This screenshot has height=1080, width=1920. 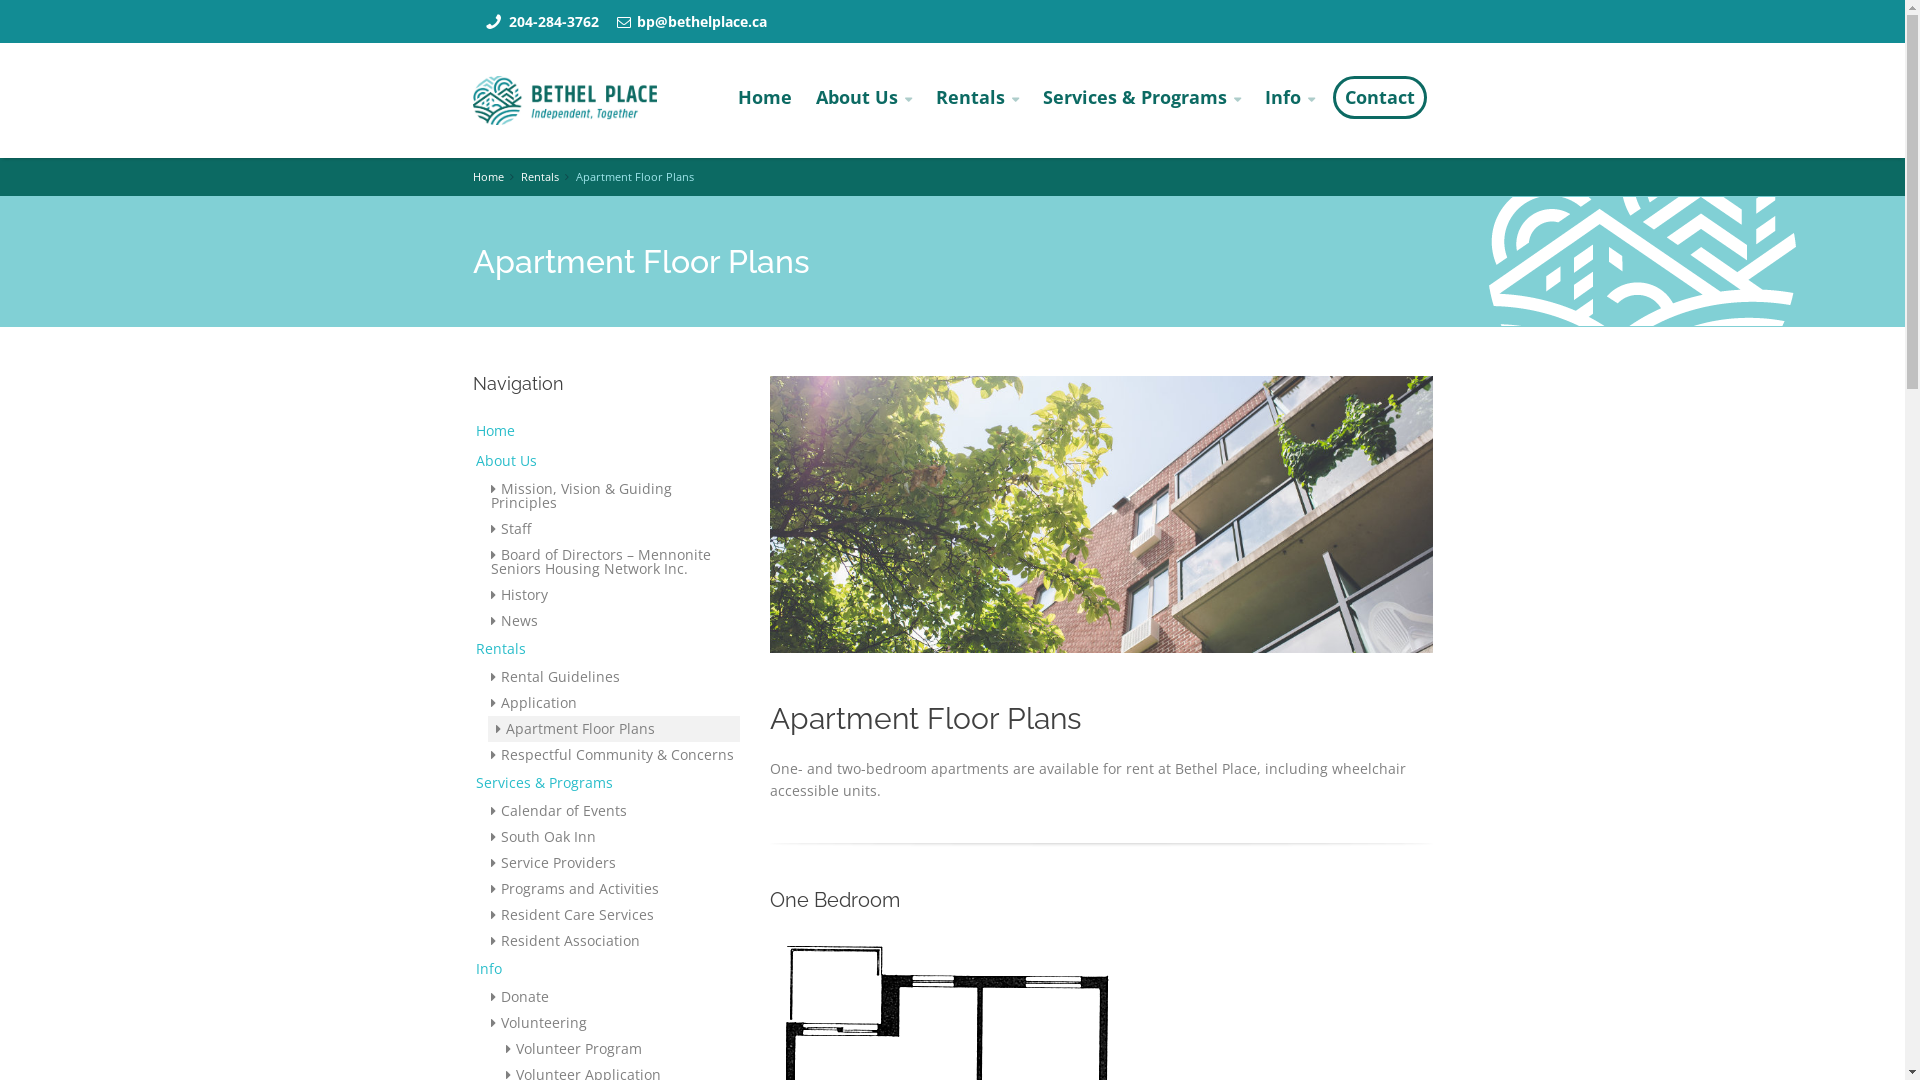 What do you see at coordinates (614, 621) in the screenshot?
I see `News` at bounding box center [614, 621].